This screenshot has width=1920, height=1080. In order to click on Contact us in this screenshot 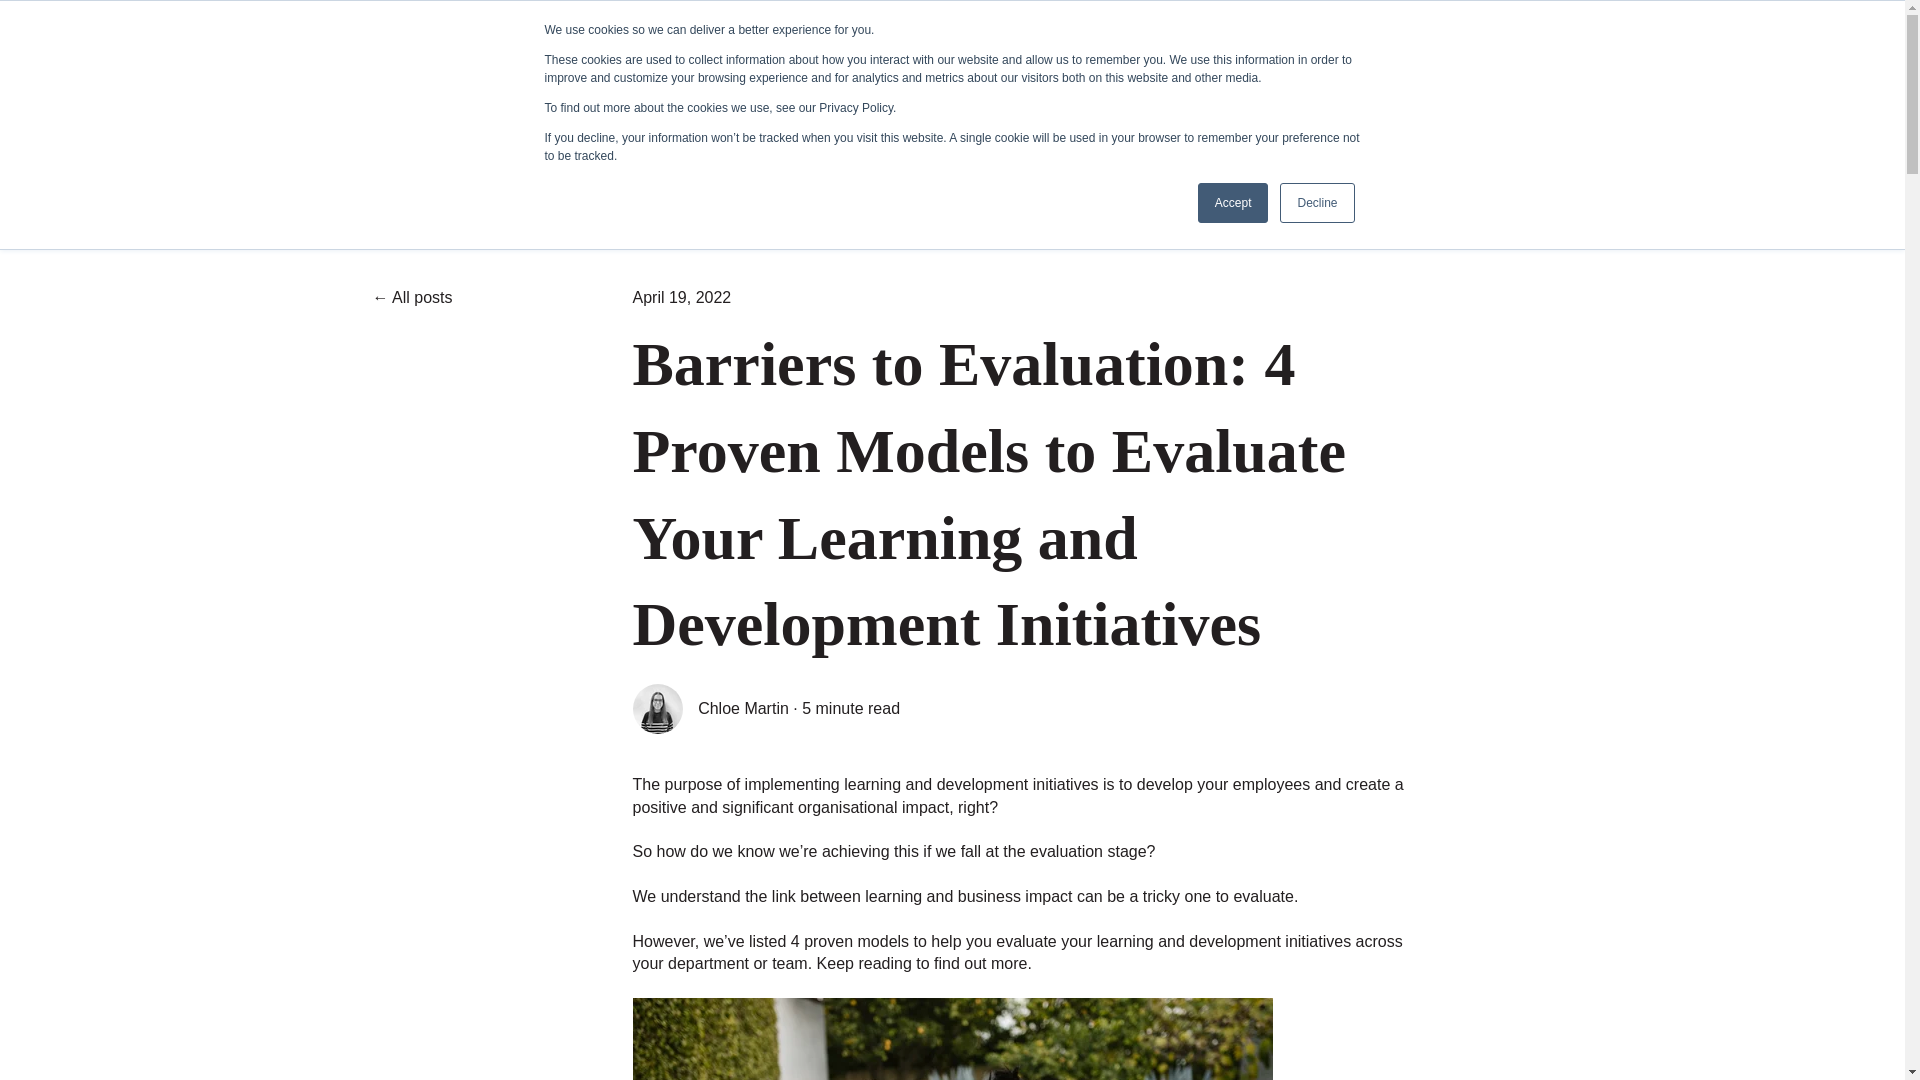, I will do `click(998, 82)`.